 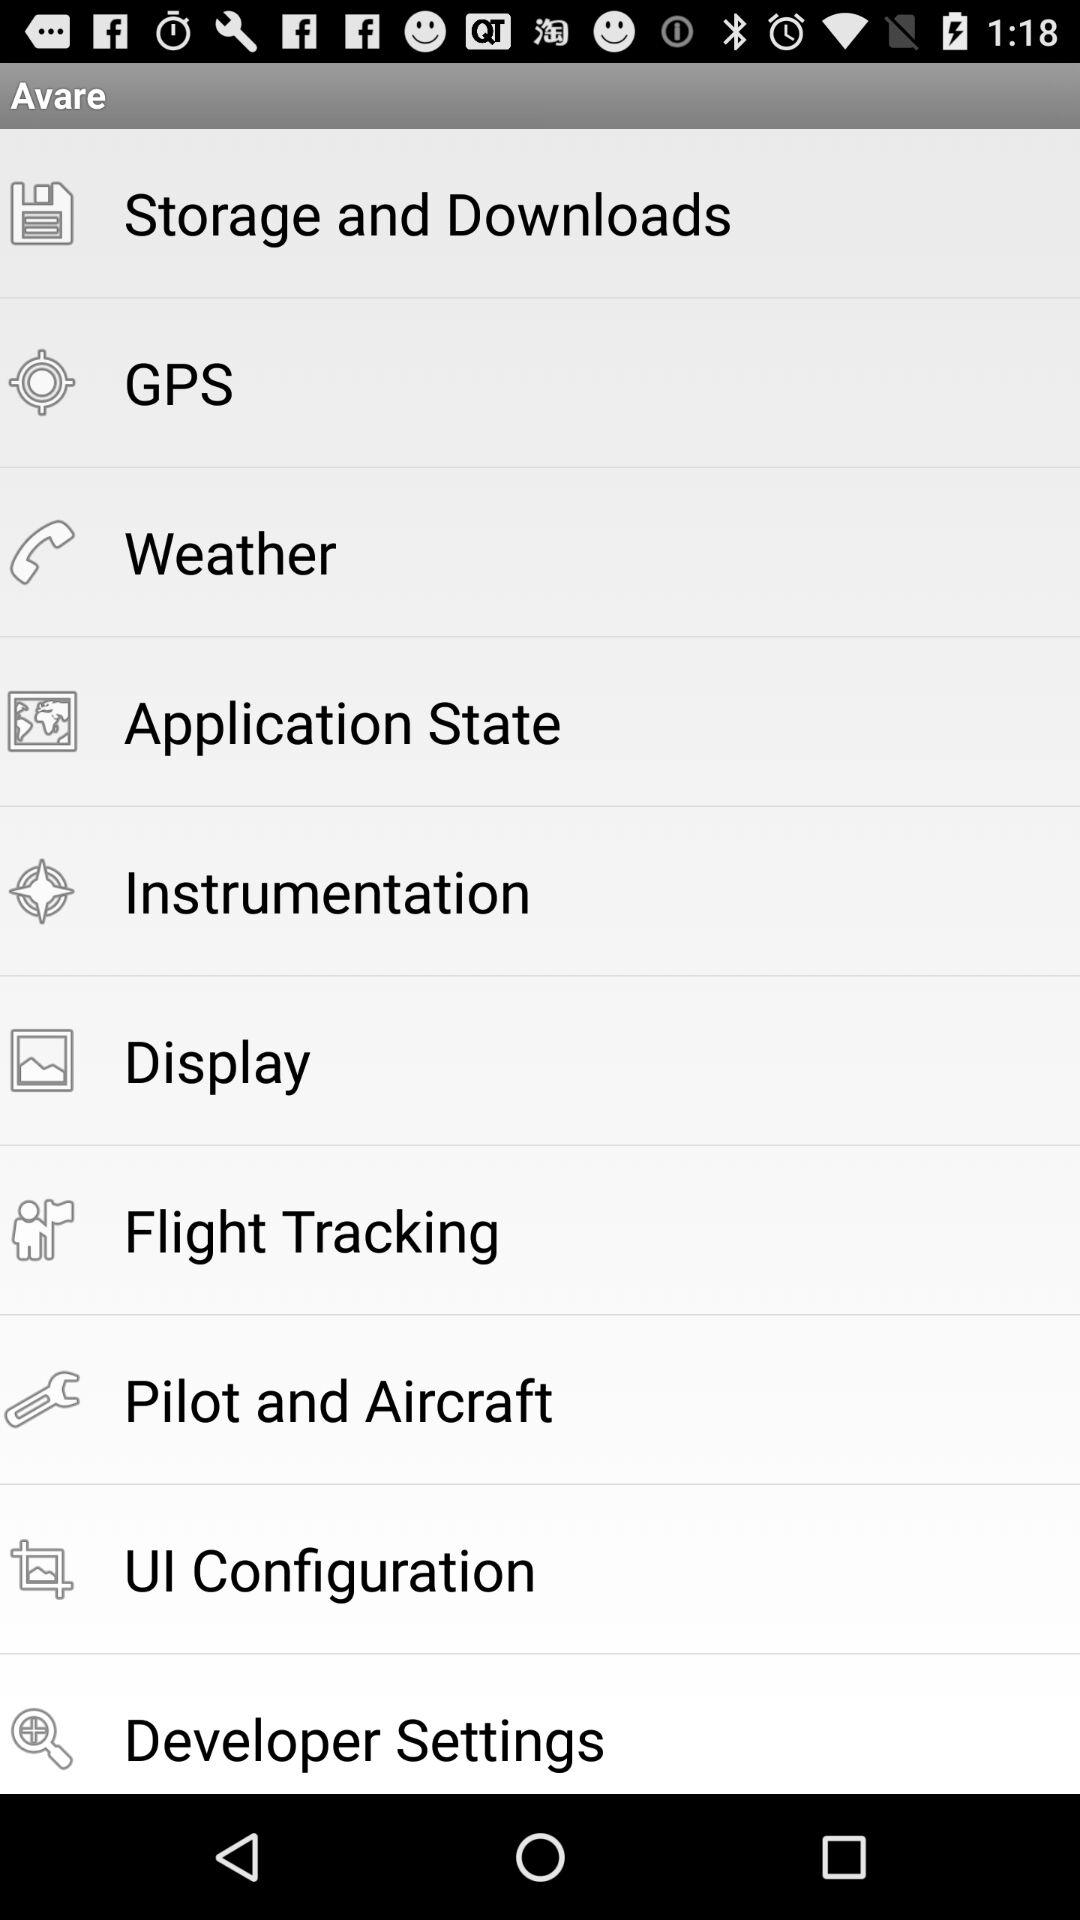 I want to click on select the gps app, so click(x=178, y=382).